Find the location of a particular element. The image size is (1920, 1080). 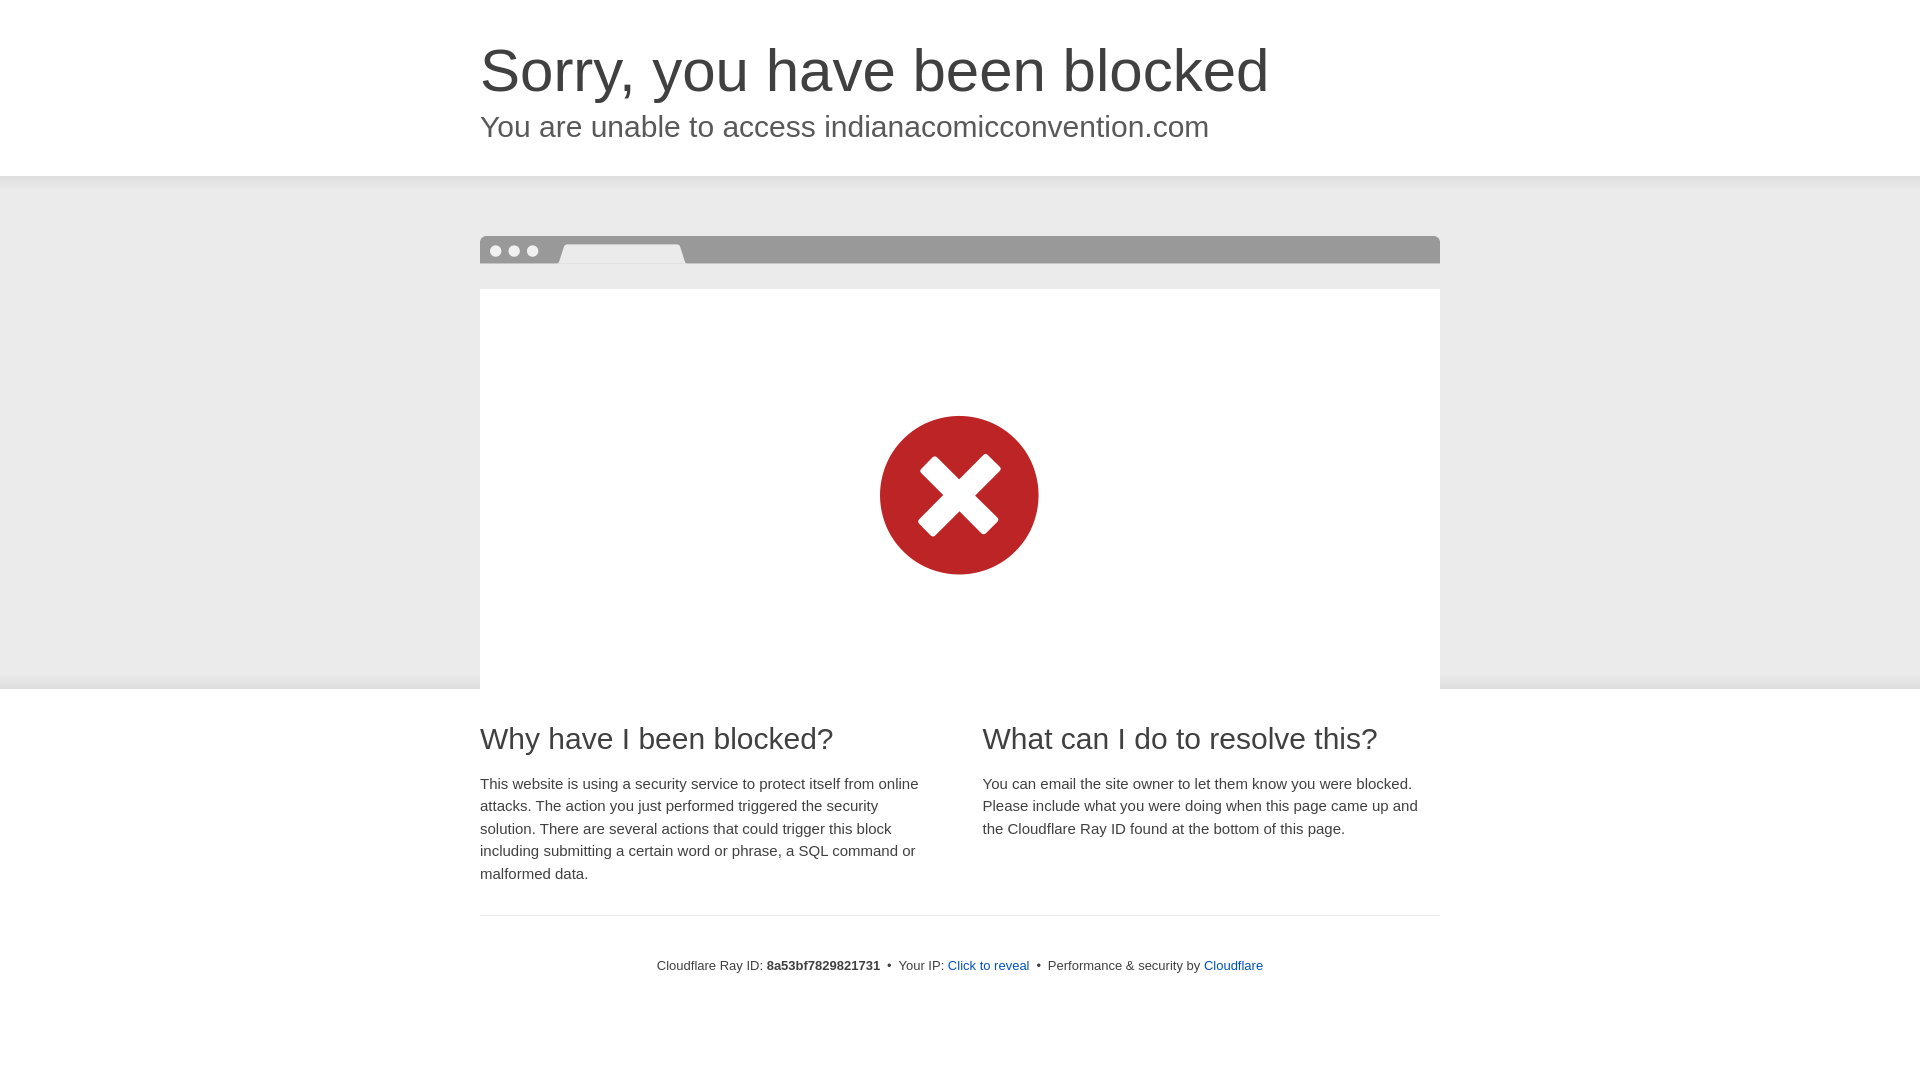

Click to reveal is located at coordinates (988, 966).